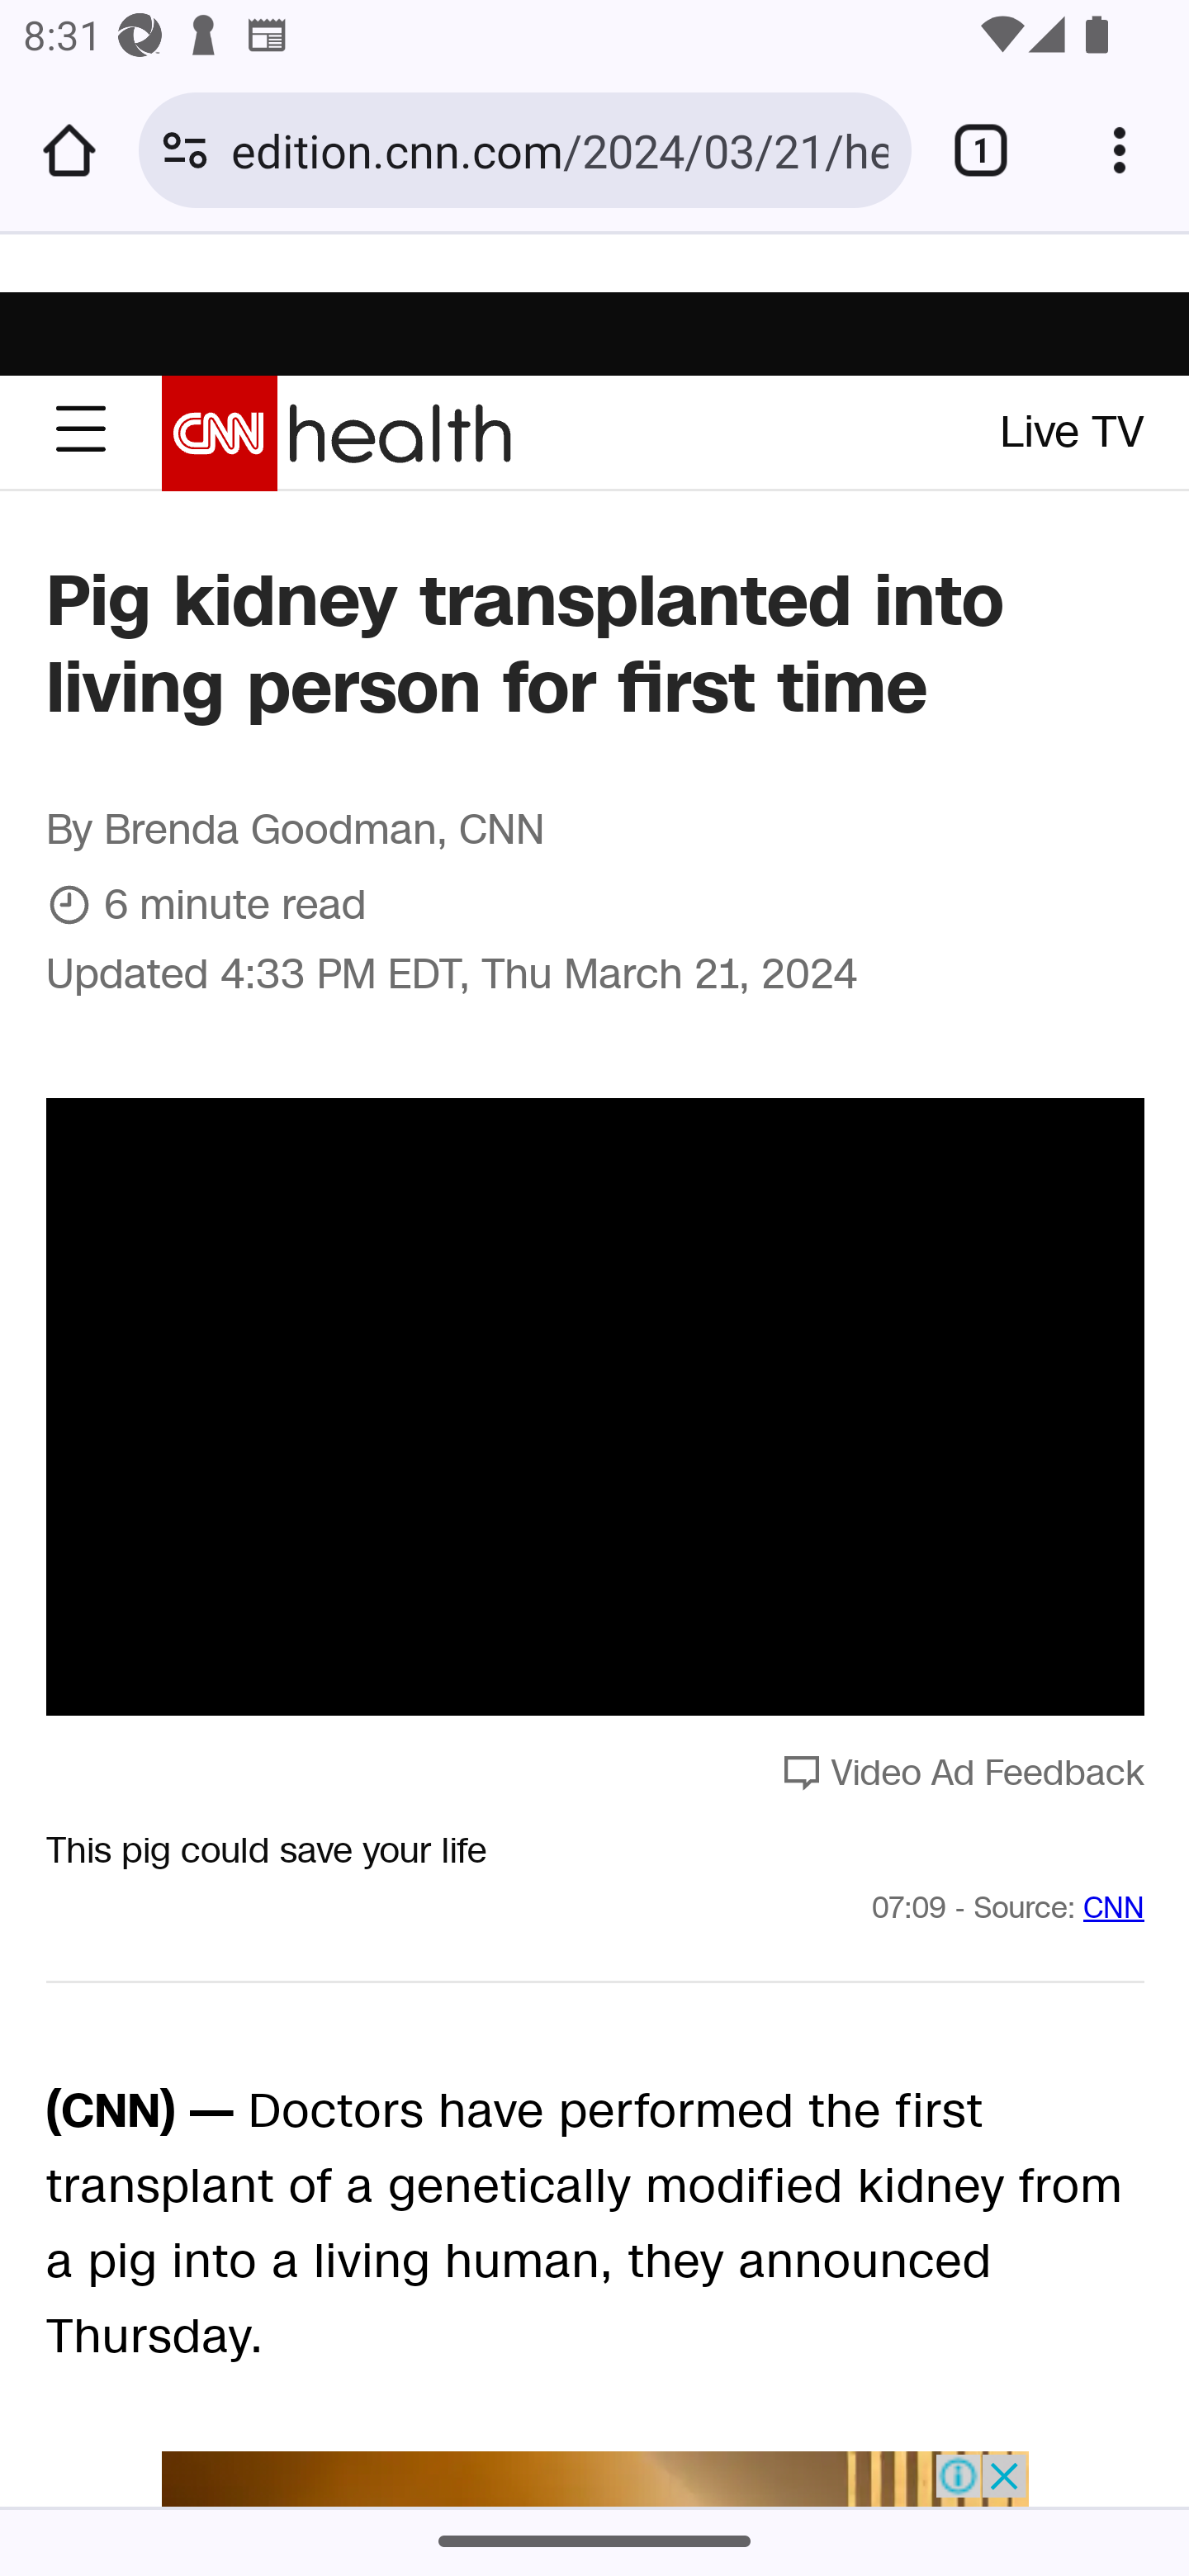 Image resolution: width=1189 pixels, height=2576 pixels. Describe the element at coordinates (1073, 433) in the screenshot. I see `Live TV` at that location.